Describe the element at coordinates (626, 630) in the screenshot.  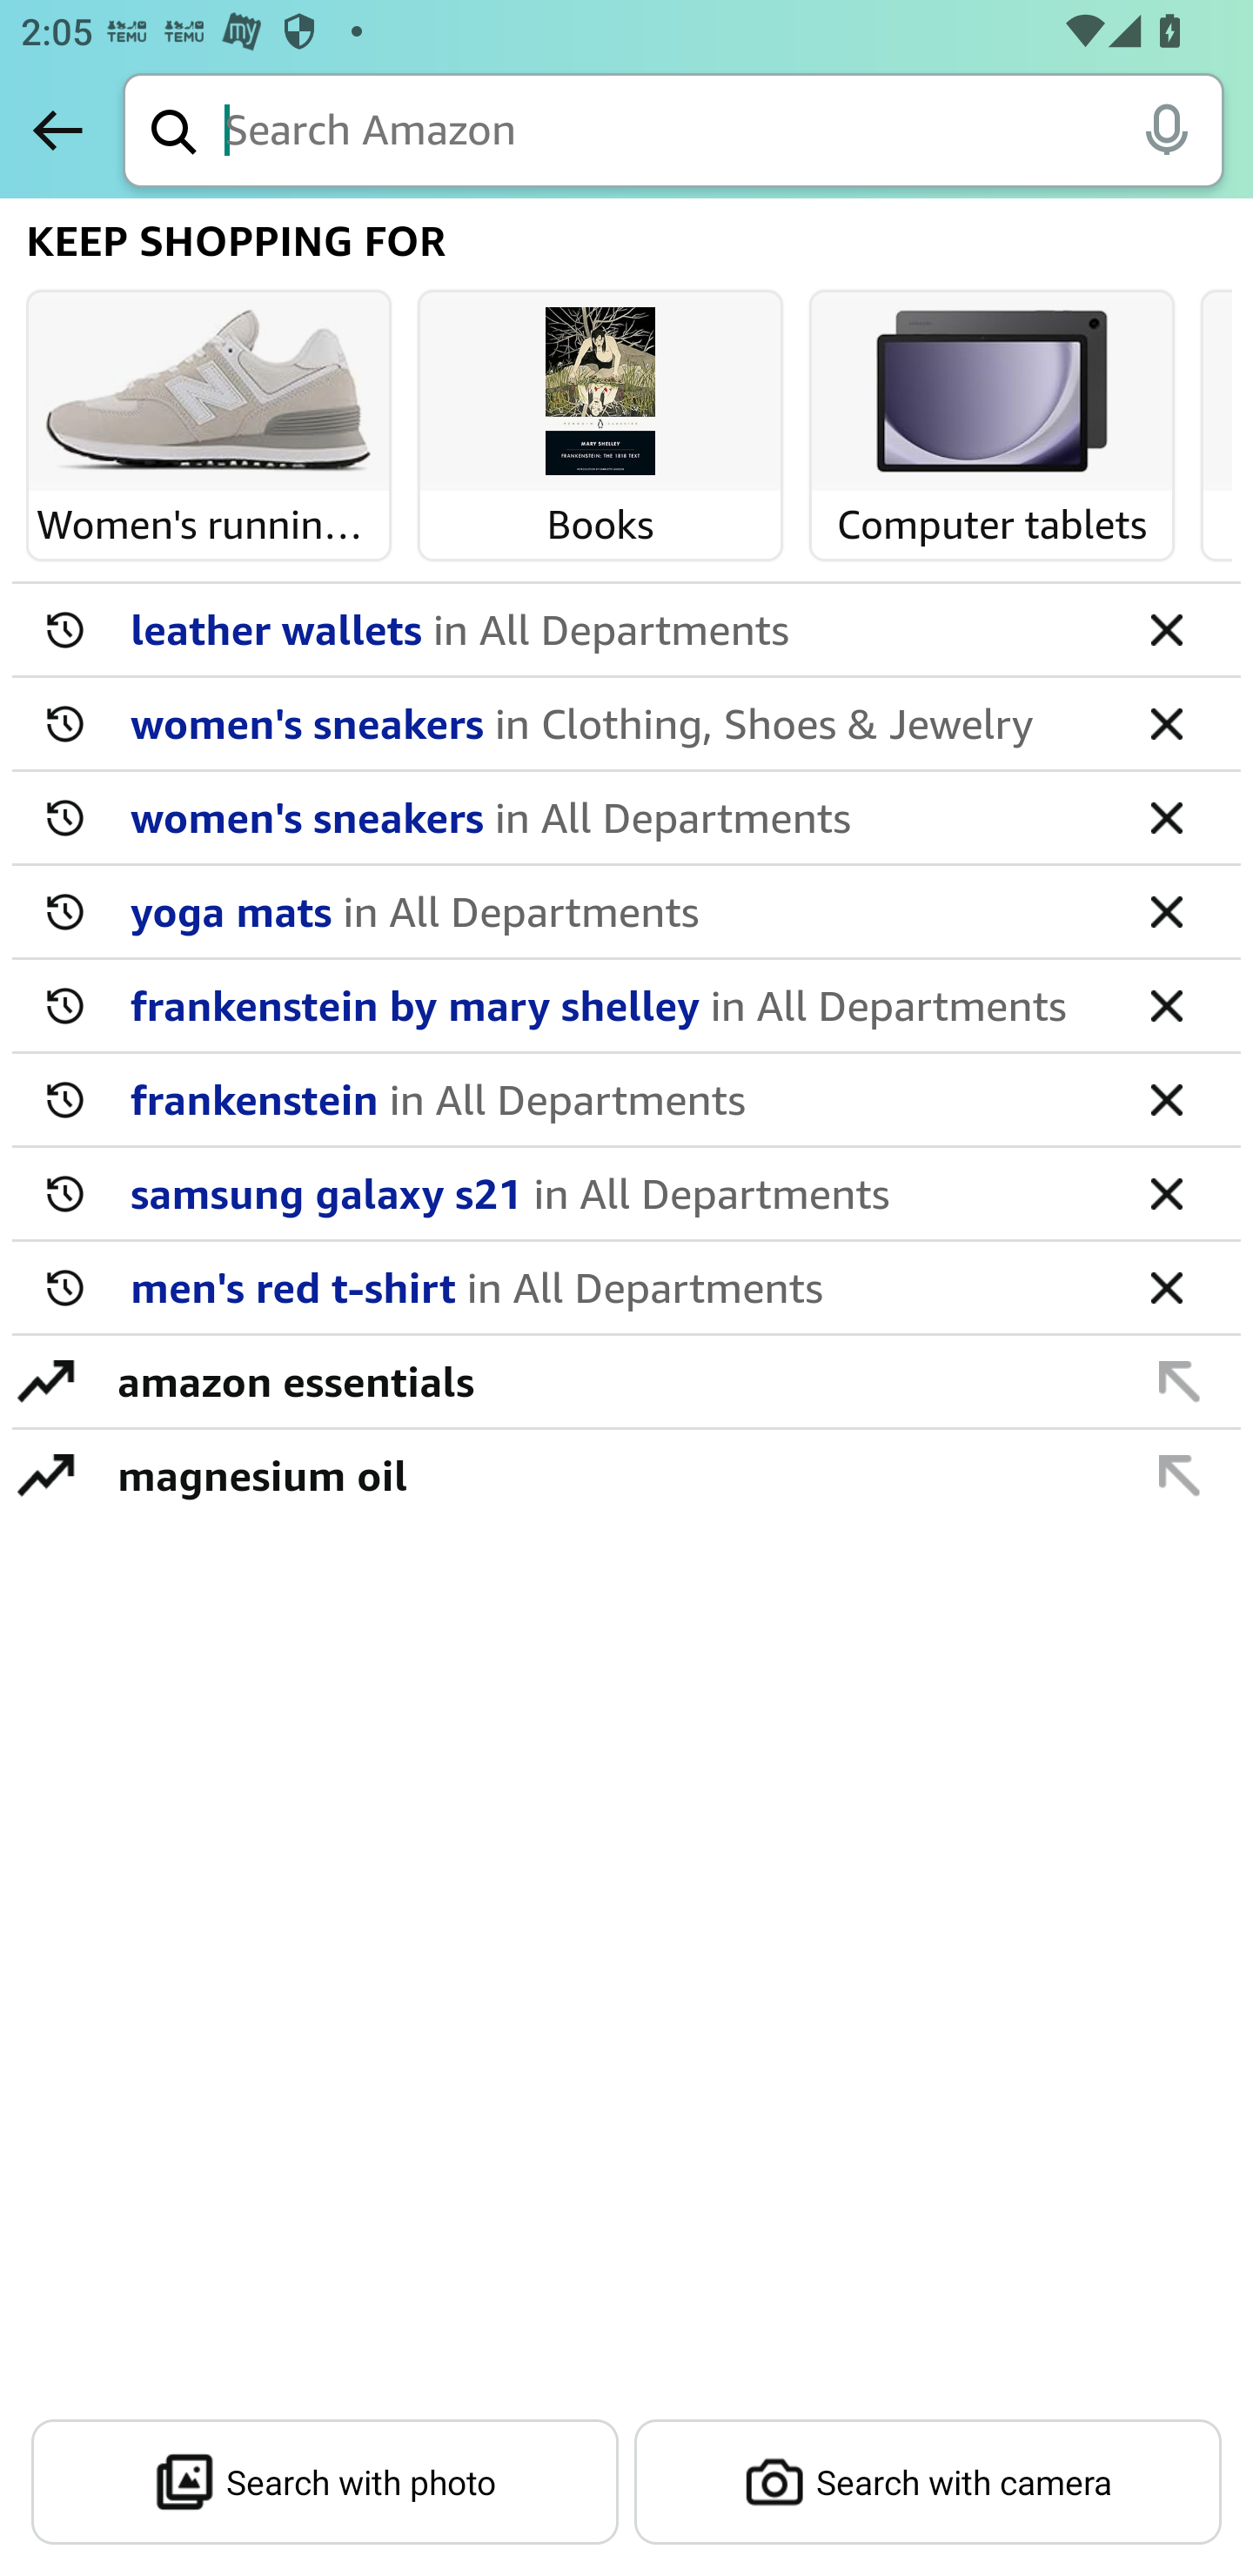
I see `leather wallets delete` at that location.